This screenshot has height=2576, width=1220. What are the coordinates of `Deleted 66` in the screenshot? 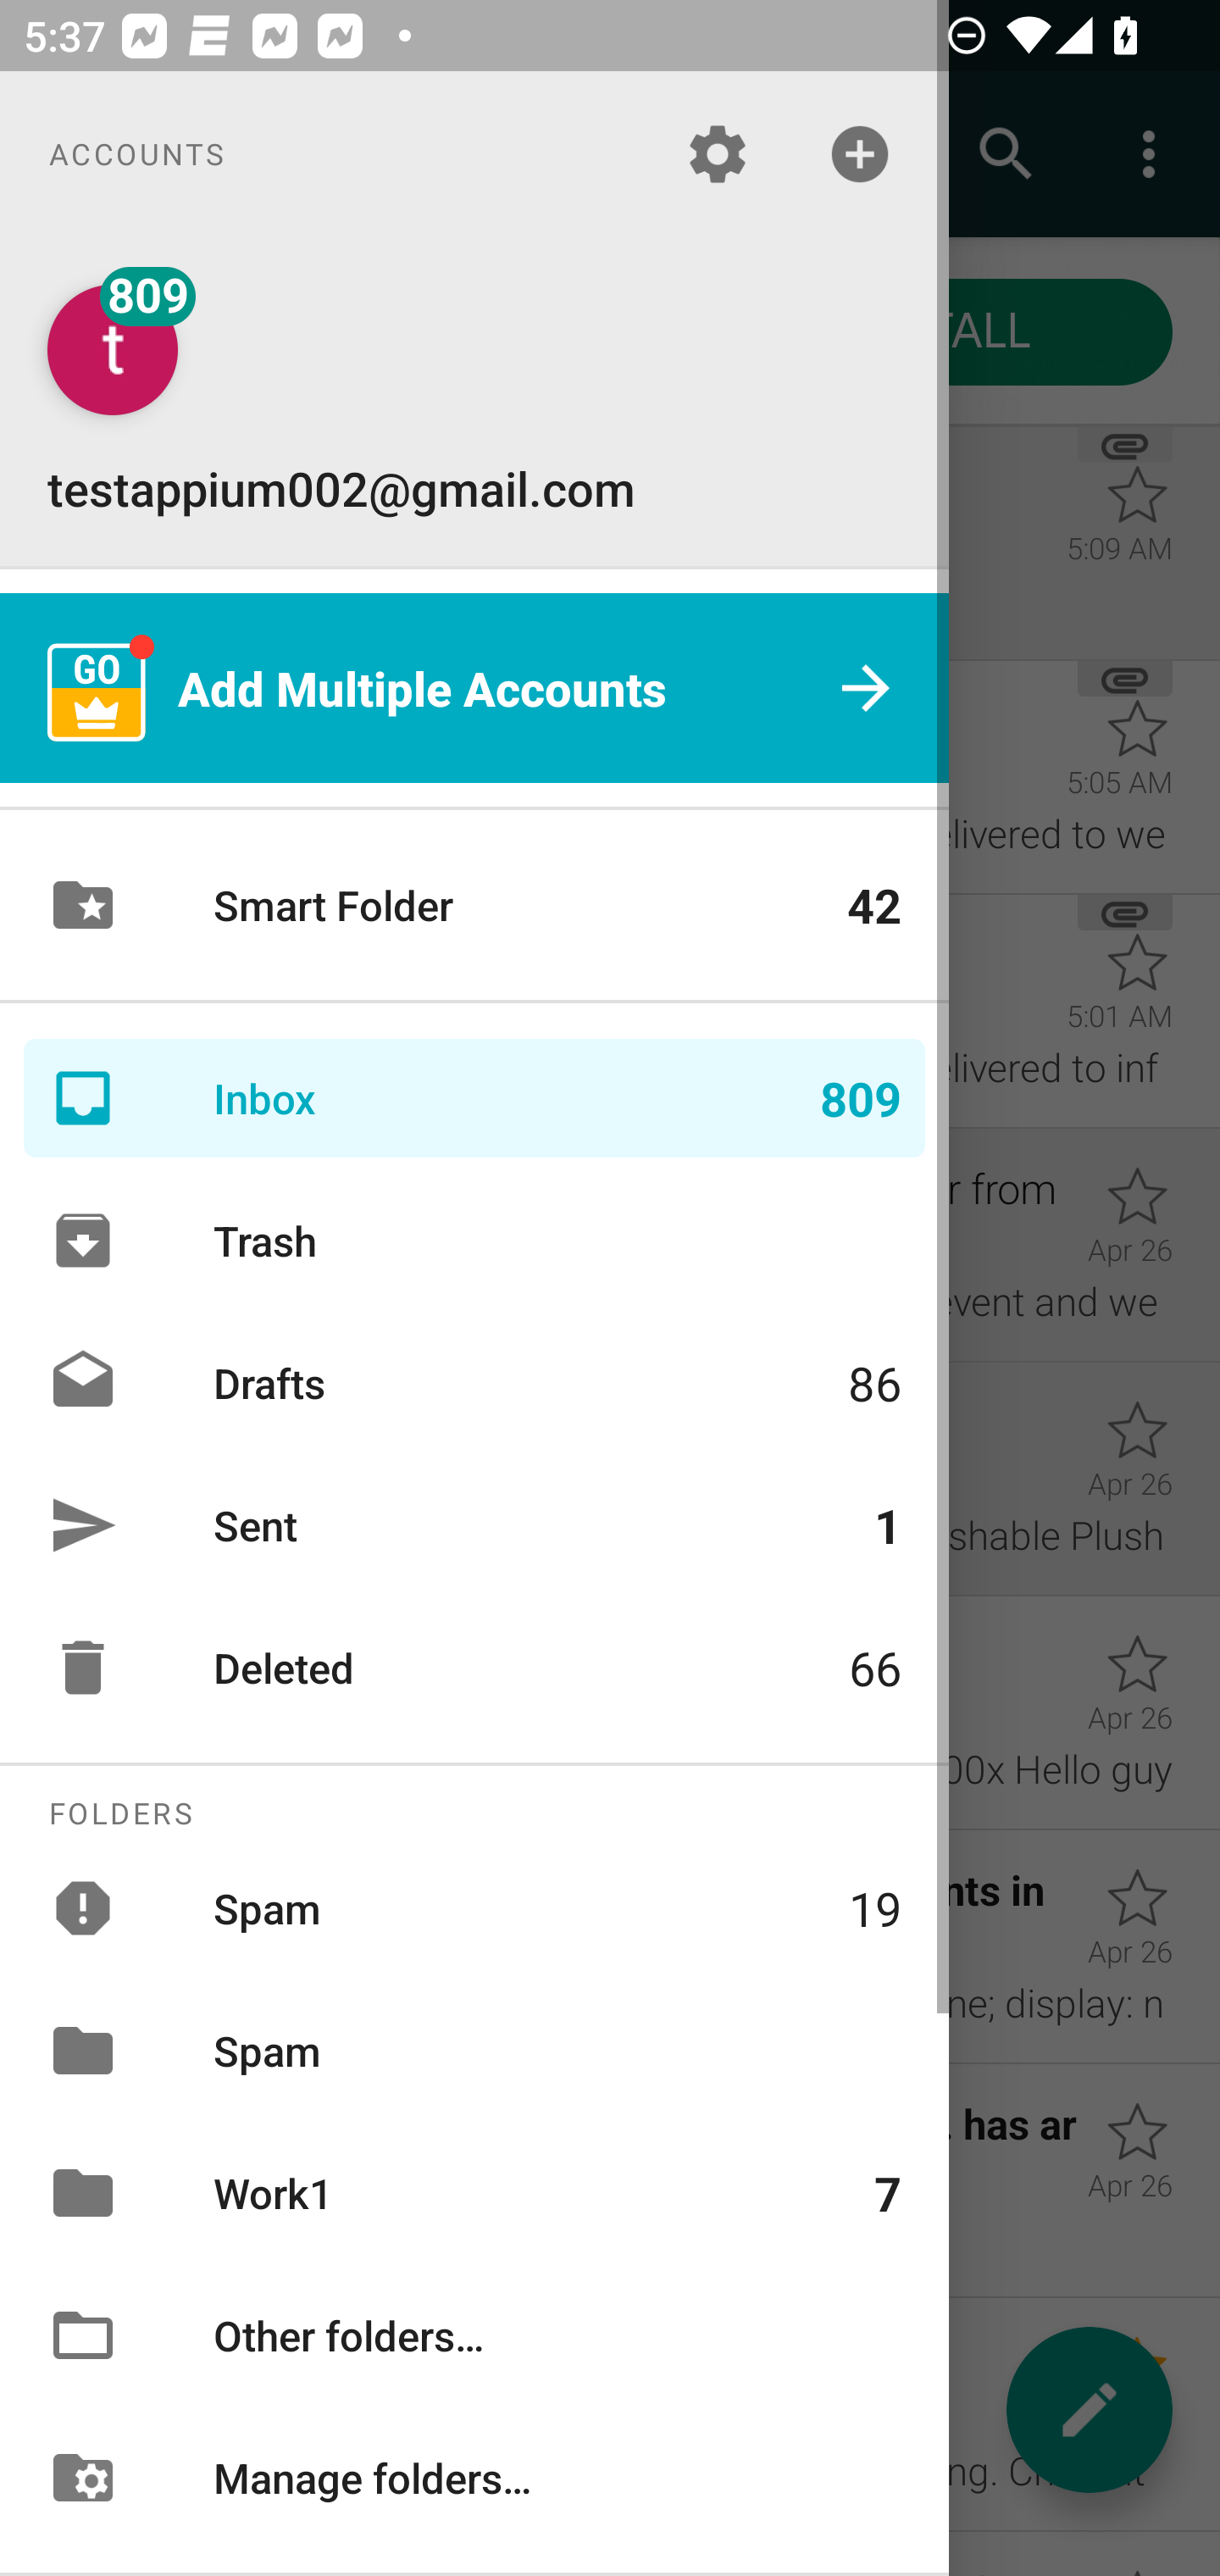 It's located at (474, 1668).